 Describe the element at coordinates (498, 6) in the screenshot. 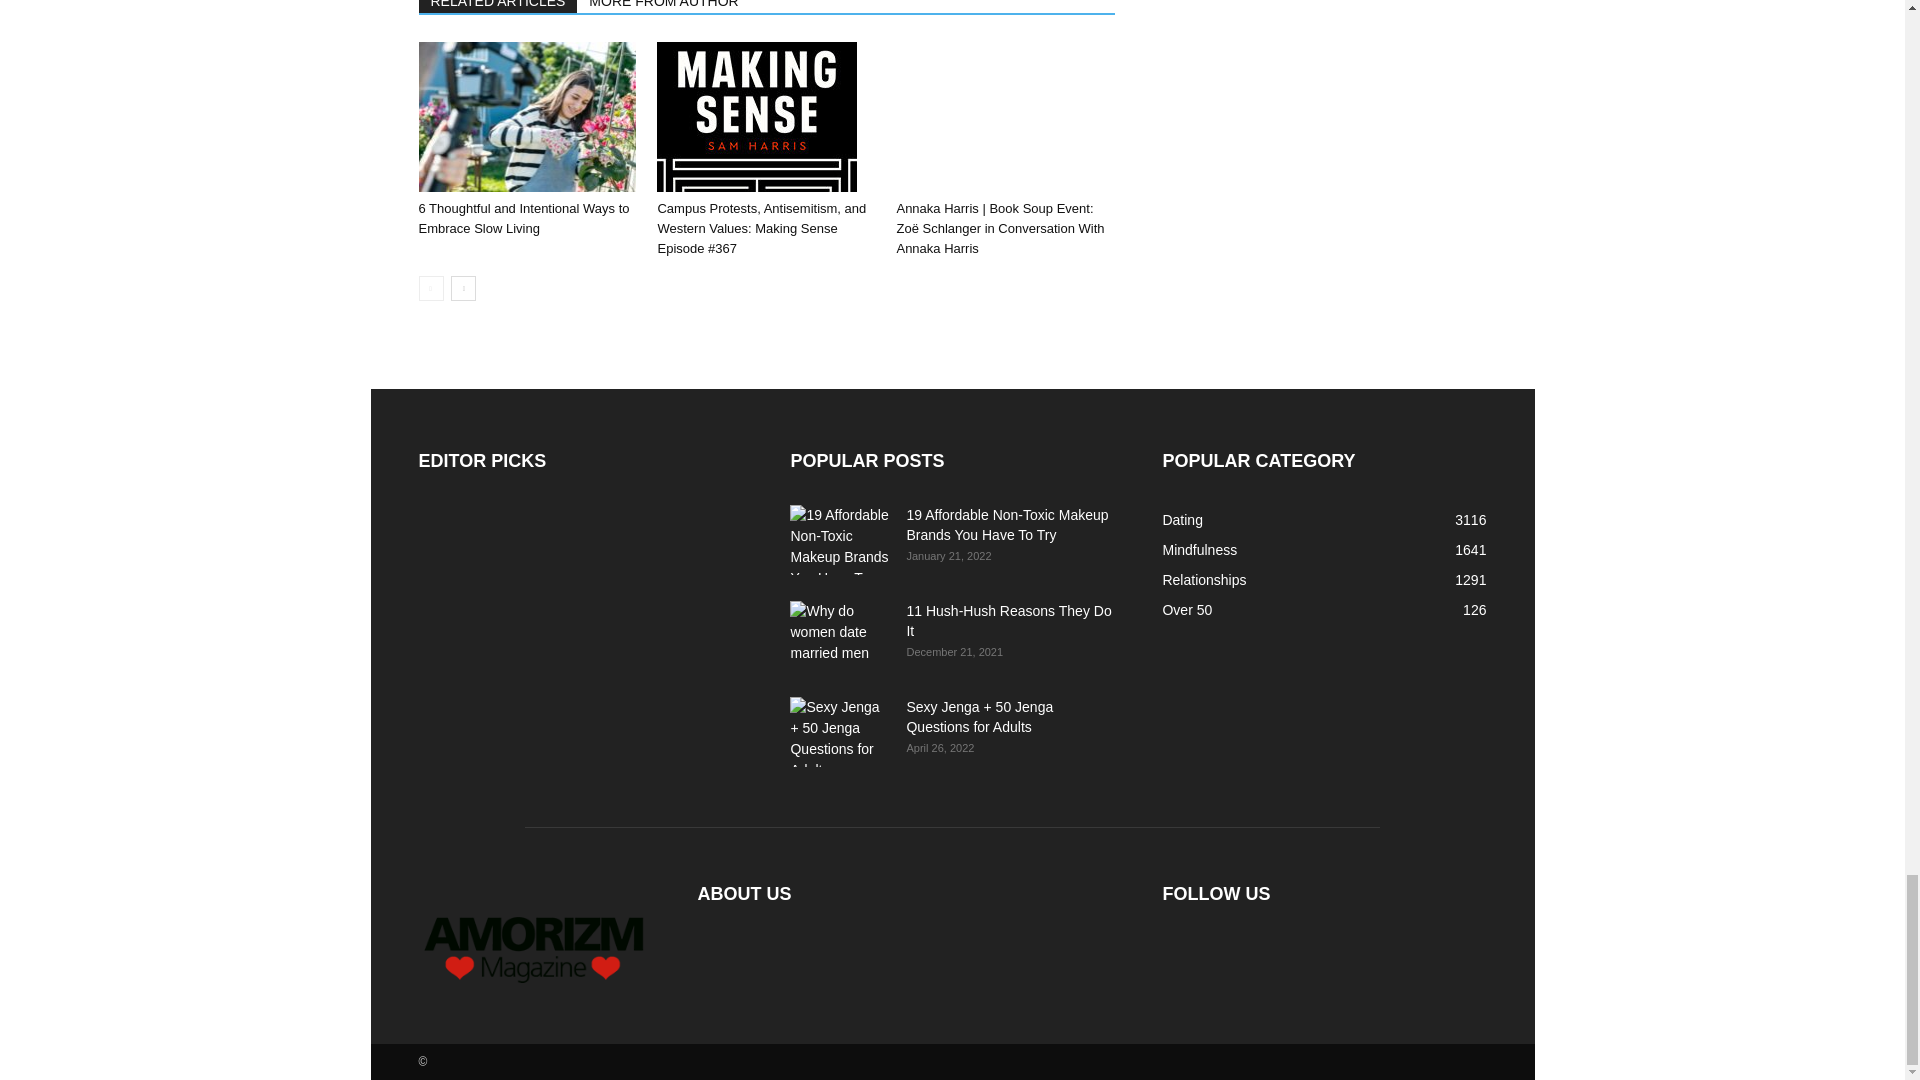

I see `RELATED ARTICLES` at that location.